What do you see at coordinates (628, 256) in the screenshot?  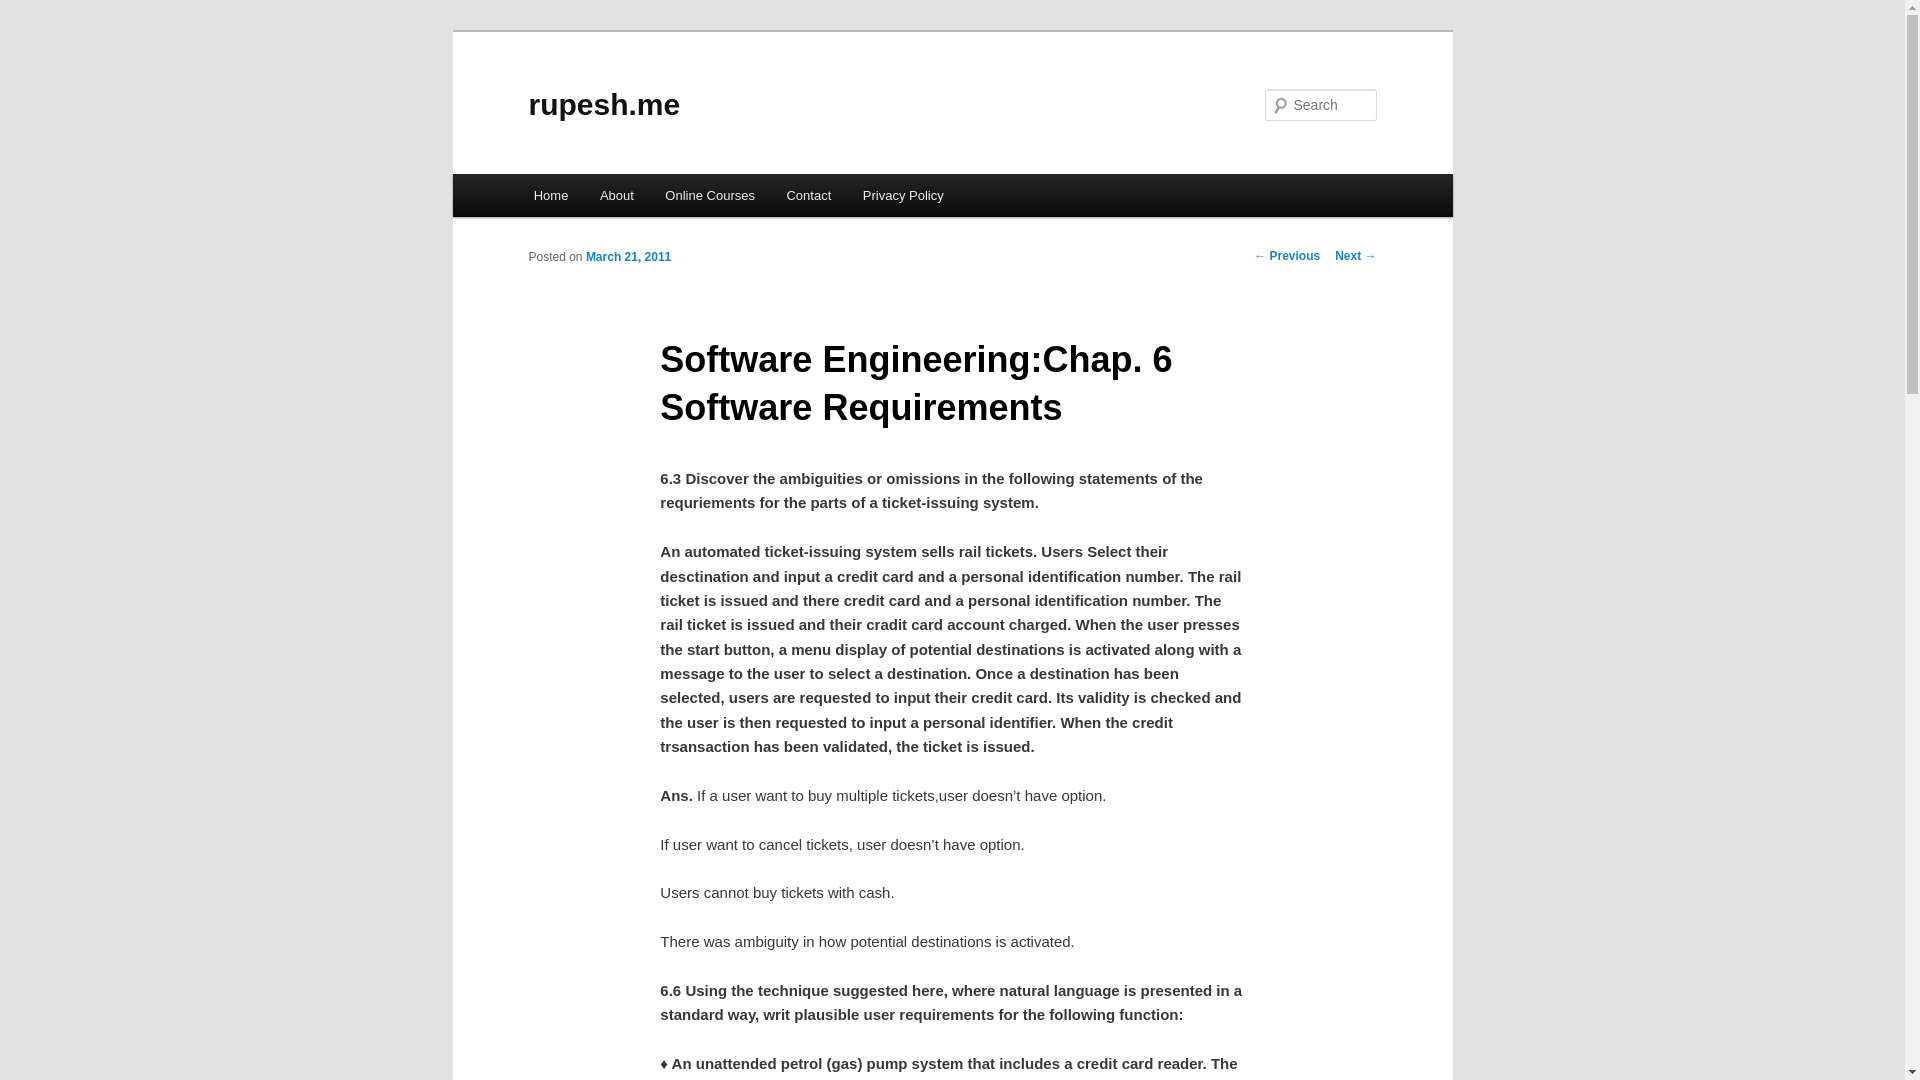 I see `March 21, 2011` at bounding box center [628, 256].